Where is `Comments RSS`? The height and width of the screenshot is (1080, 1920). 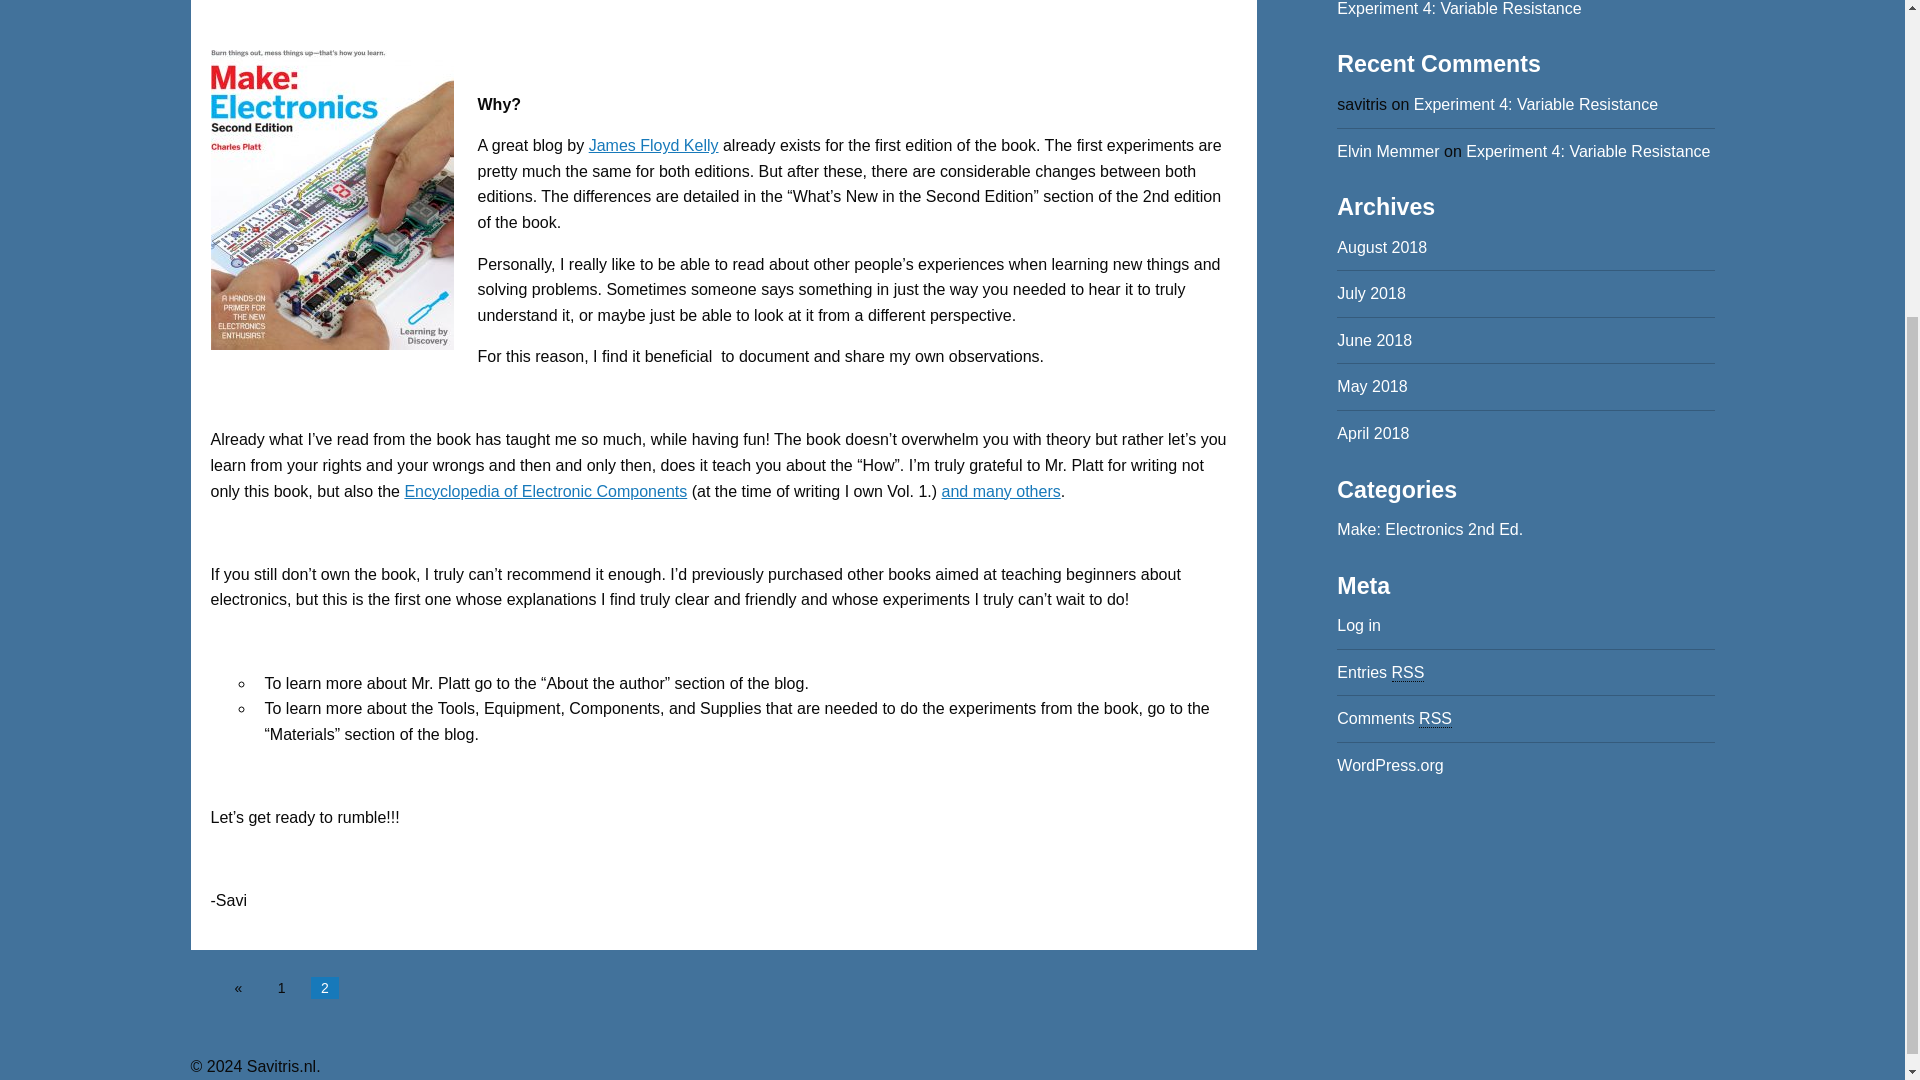
Comments RSS is located at coordinates (1394, 718).